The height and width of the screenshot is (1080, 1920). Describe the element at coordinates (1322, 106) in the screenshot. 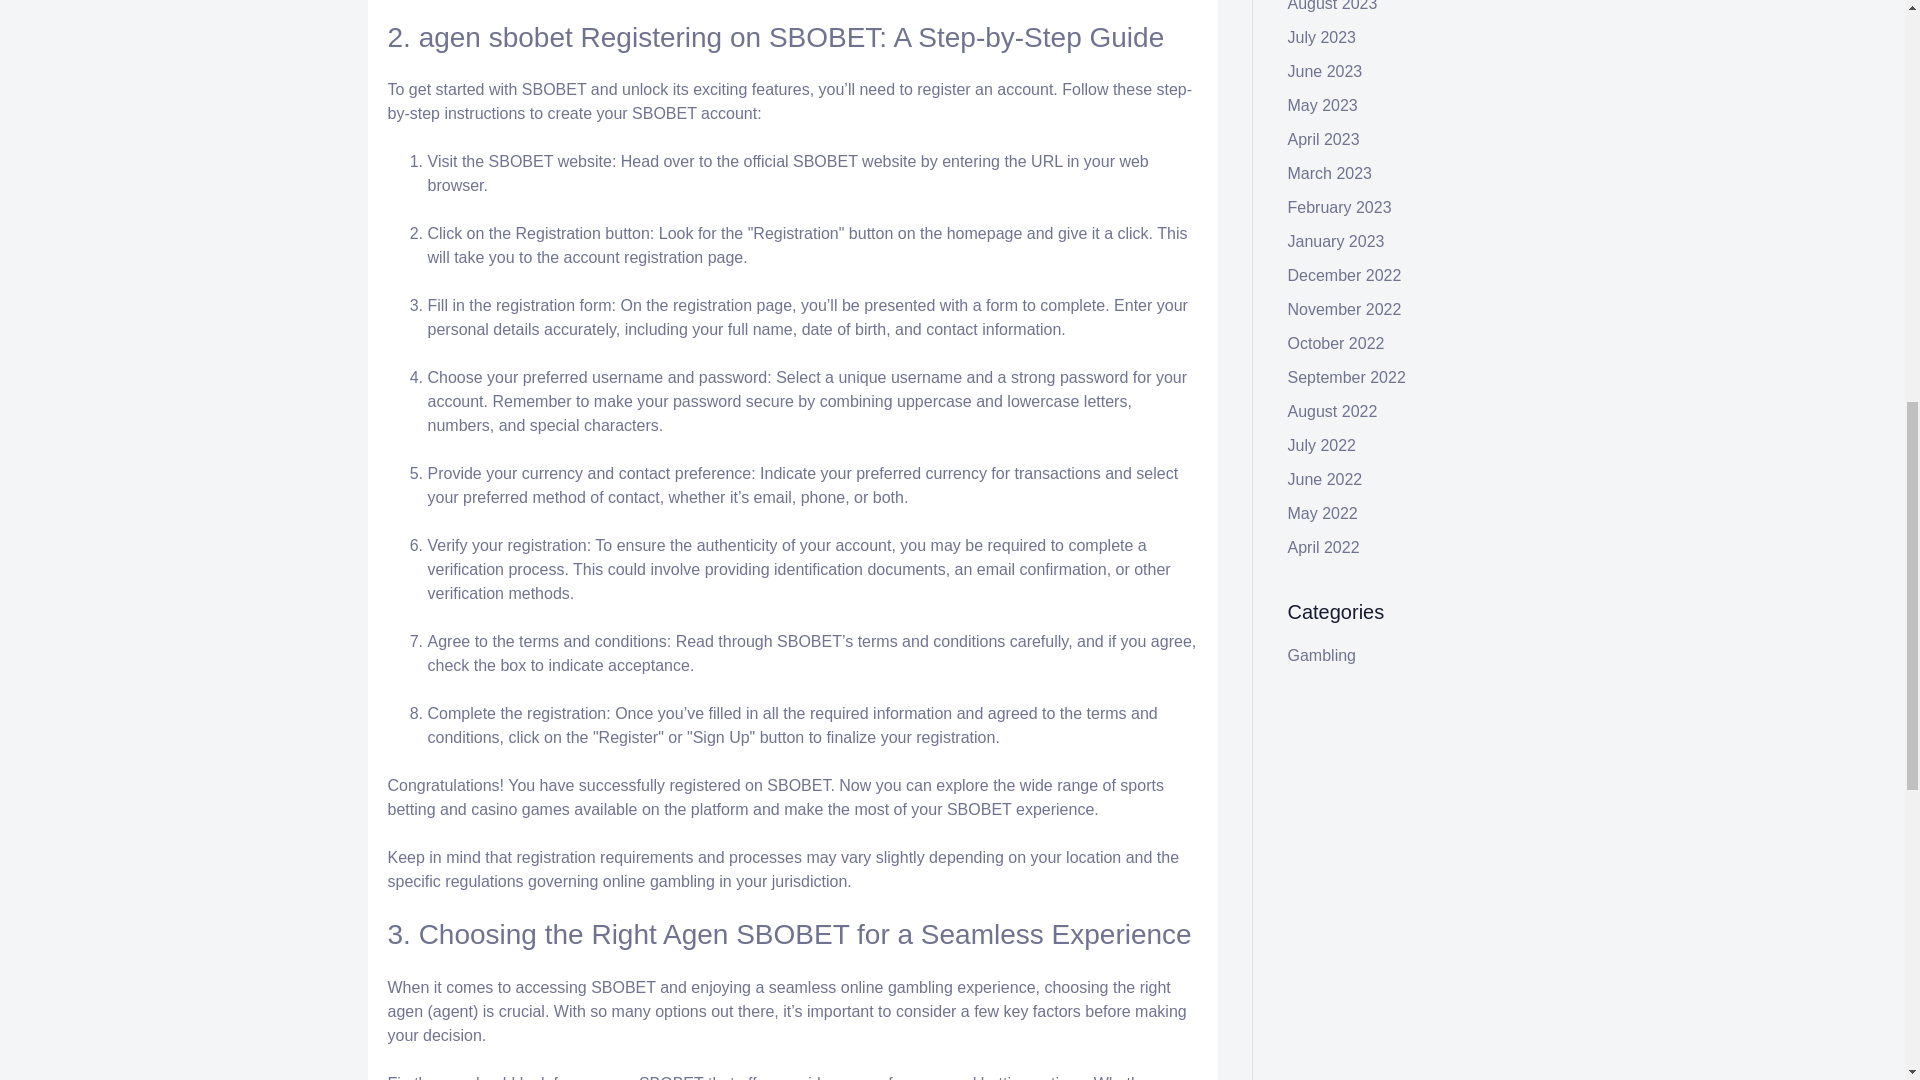

I see `May 2023` at that location.